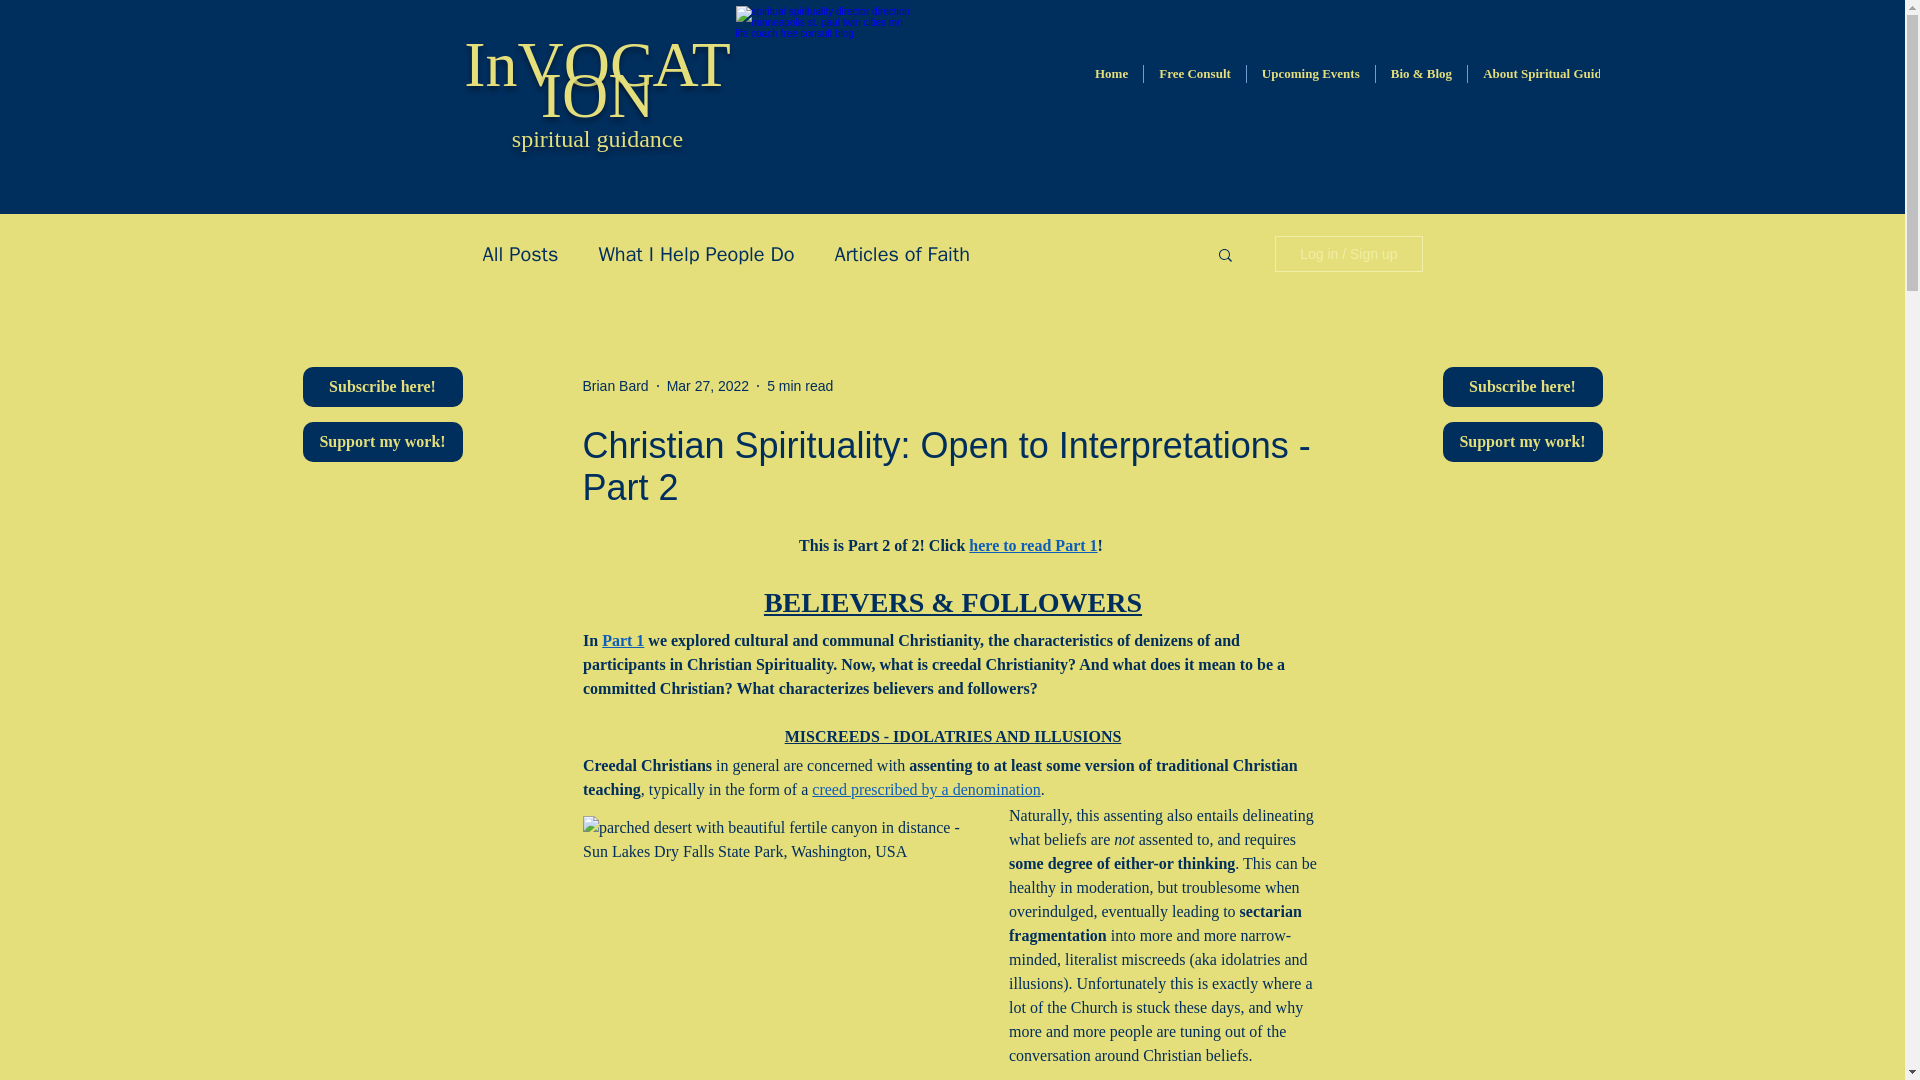  What do you see at coordinates (622, 640) in the screenshot?
I see `Part 1` at bounding box center [622, 640].